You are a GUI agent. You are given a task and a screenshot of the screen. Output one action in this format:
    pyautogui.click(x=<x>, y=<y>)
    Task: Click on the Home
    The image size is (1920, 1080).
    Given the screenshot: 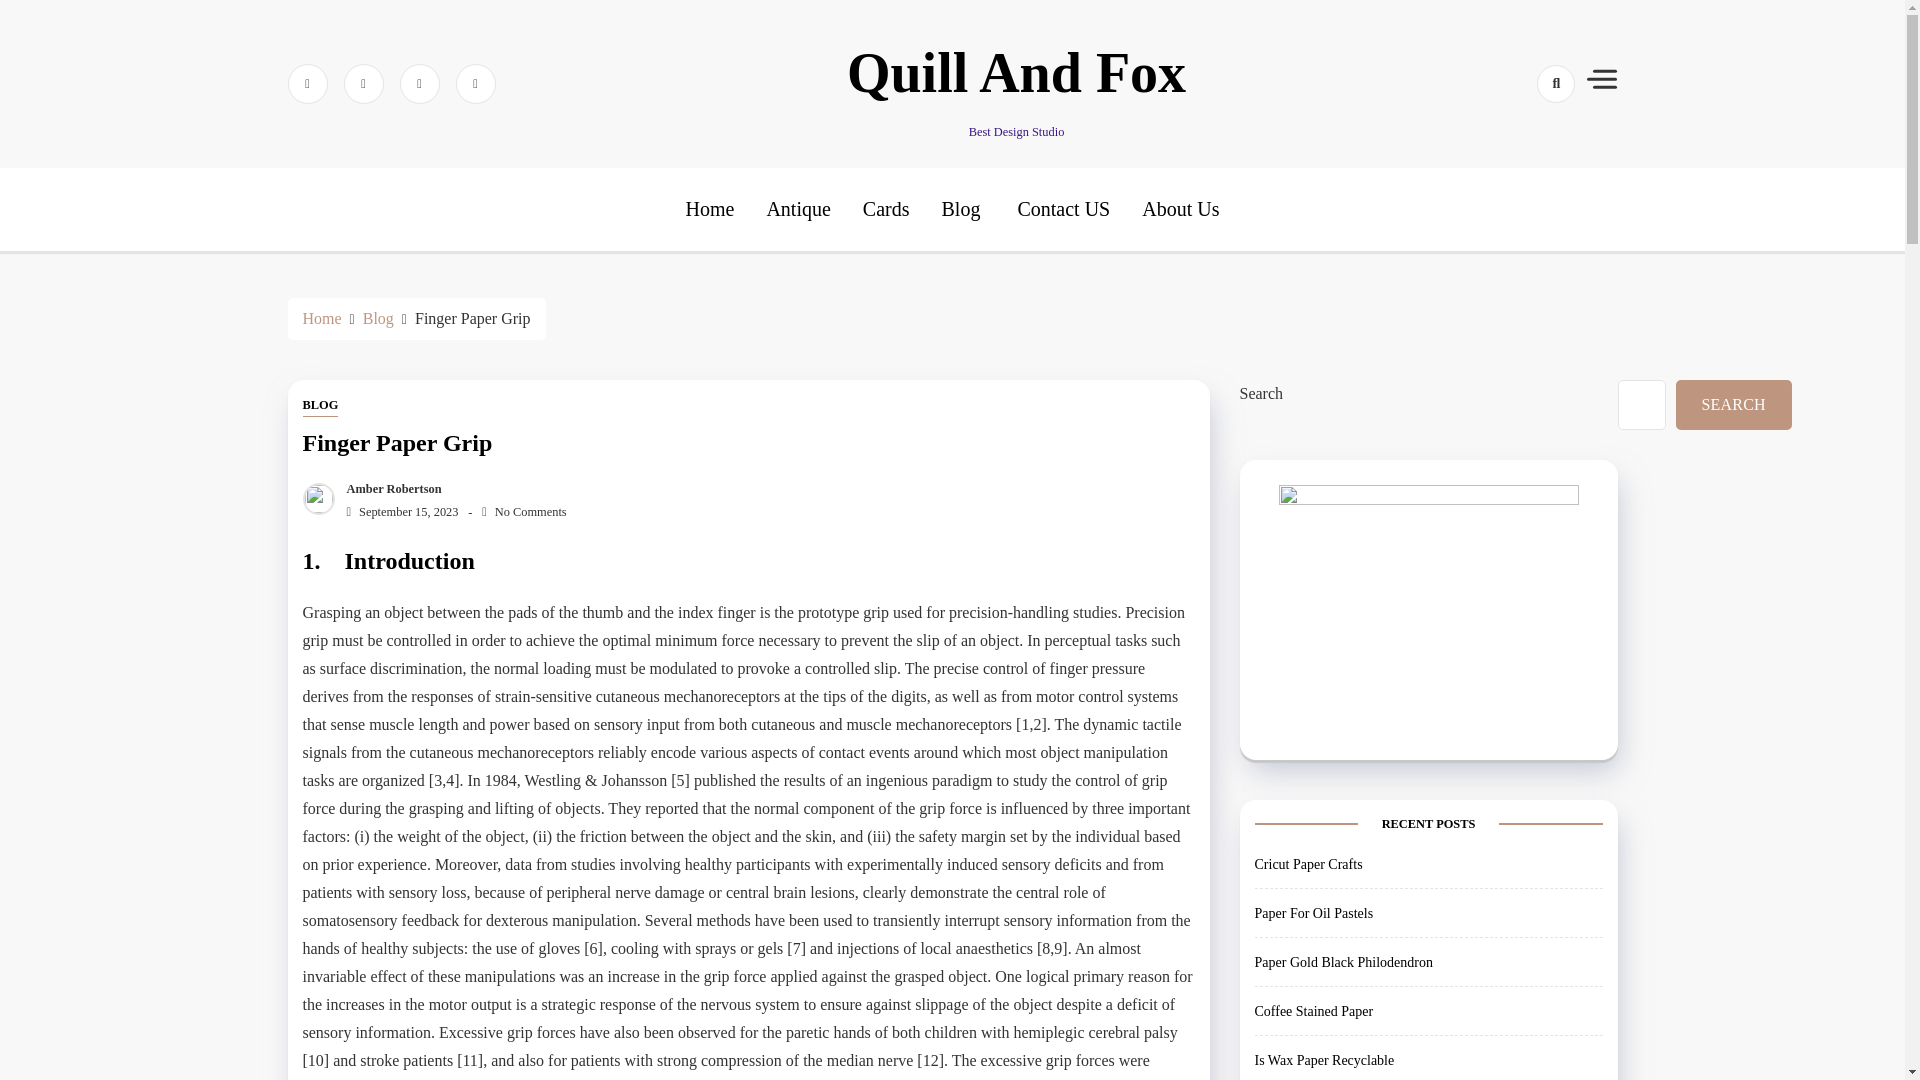 What is the action you would take?
    pyautogui.click(x=710, y=209)
    